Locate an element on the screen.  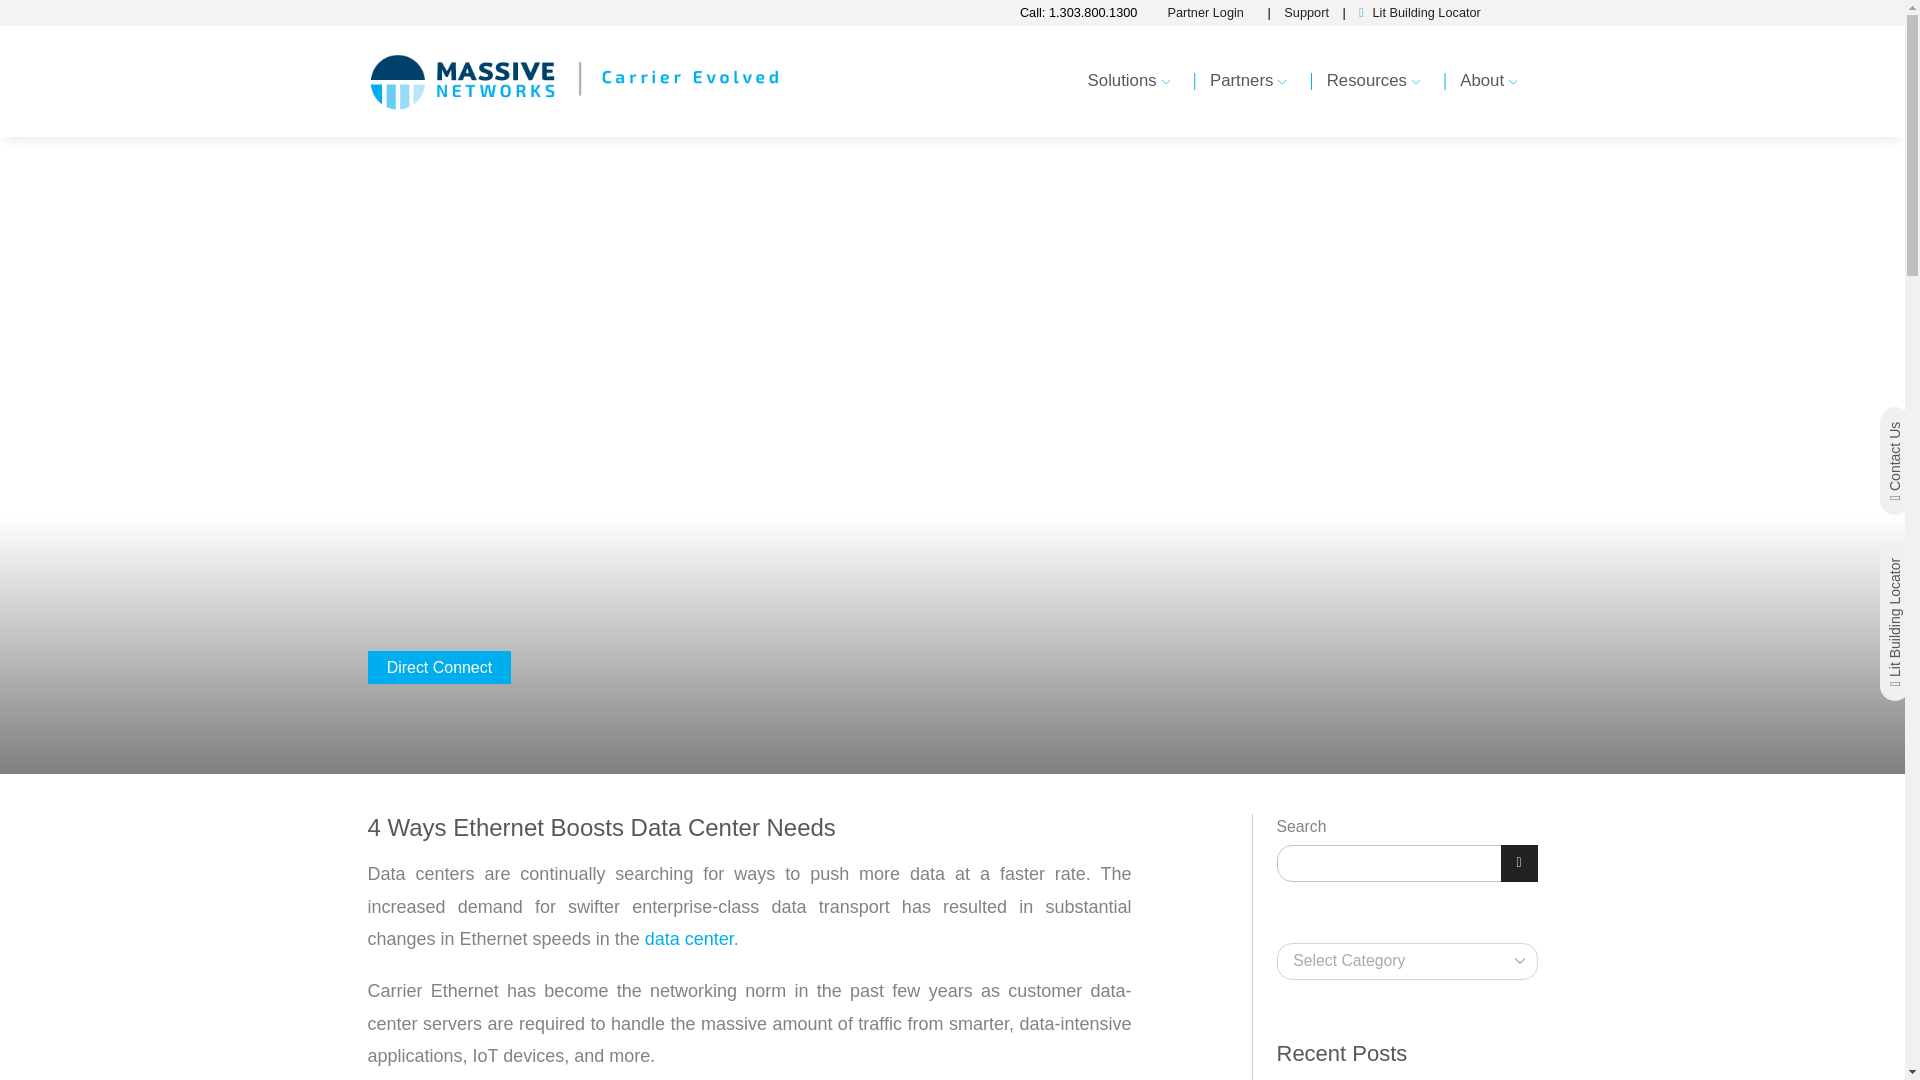
Resources is located at coordinates (1374, 90).